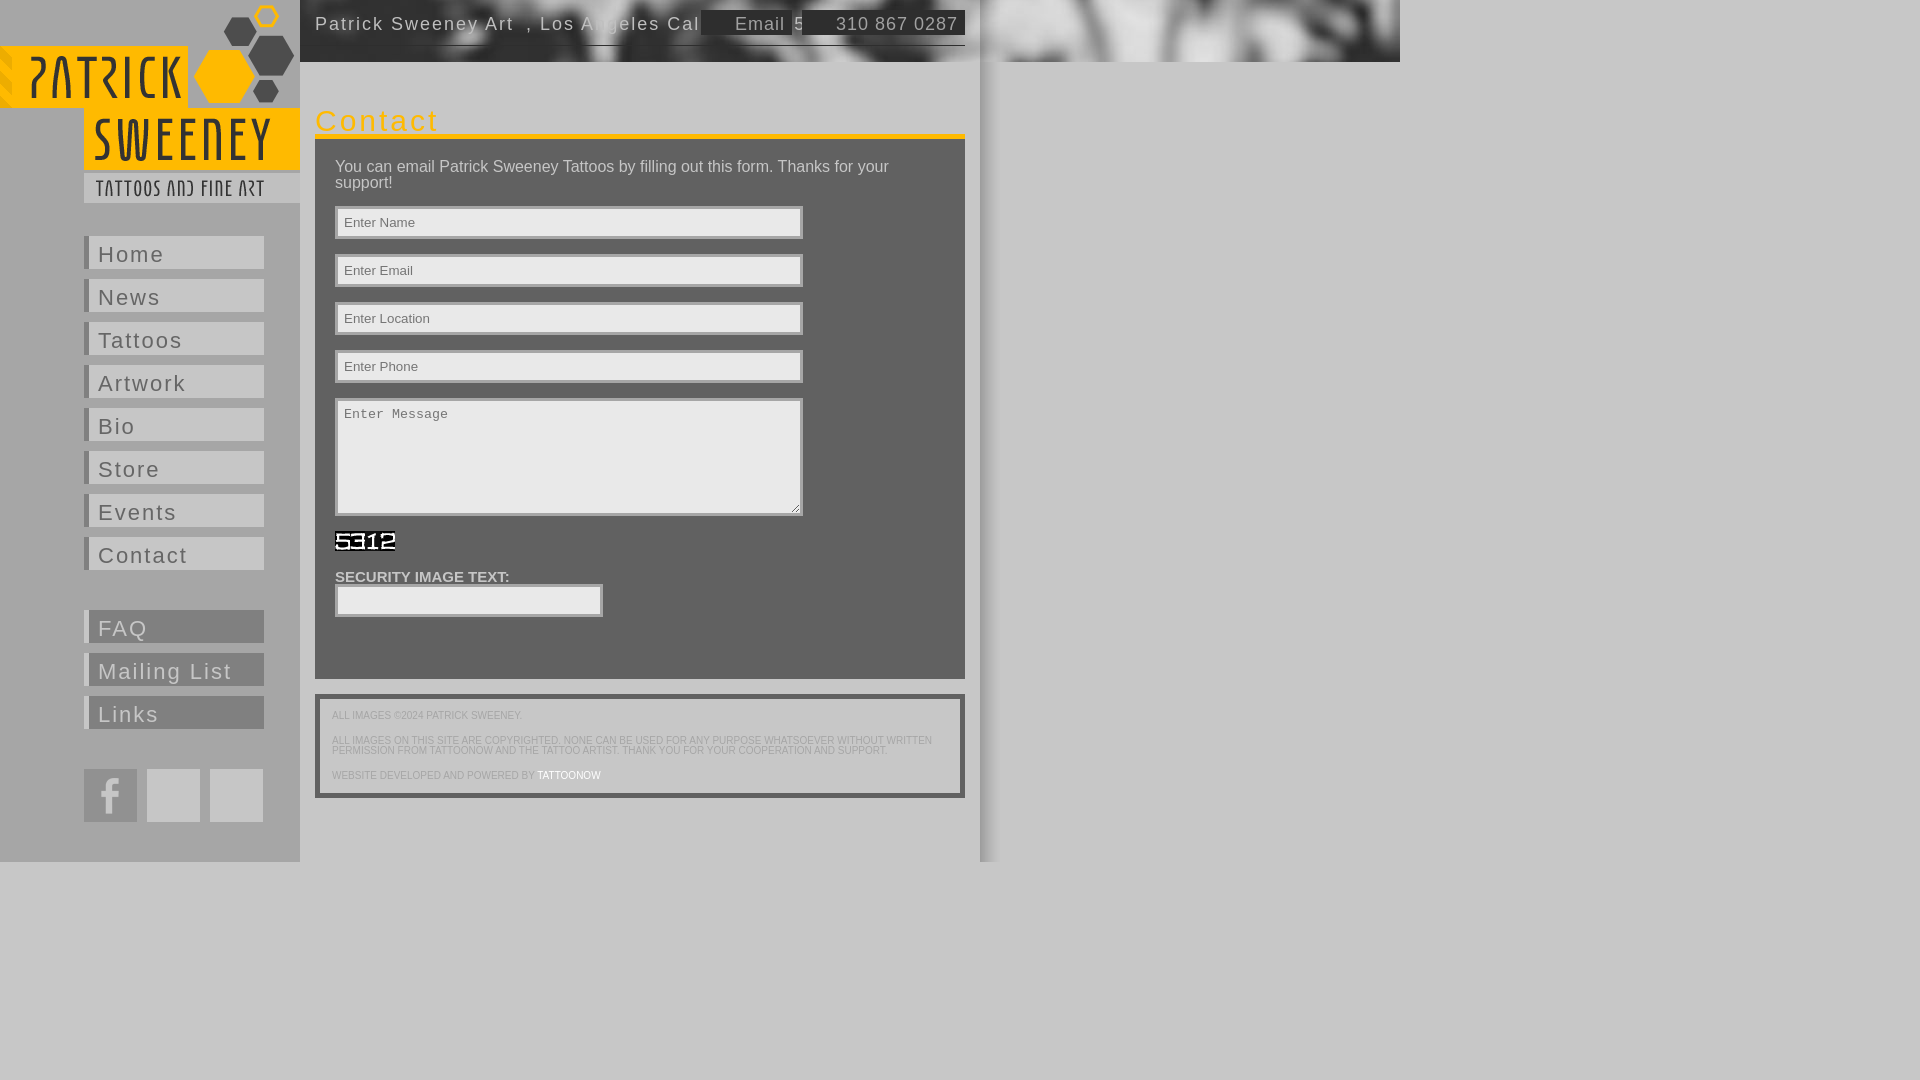 The height and width of the screenshot is (1080, 1920). What do you see at coordinates (236, 794) in the screenshot?
I see `Follow Patrick Sweeney on Instagram` at bounding box center [236, 794].